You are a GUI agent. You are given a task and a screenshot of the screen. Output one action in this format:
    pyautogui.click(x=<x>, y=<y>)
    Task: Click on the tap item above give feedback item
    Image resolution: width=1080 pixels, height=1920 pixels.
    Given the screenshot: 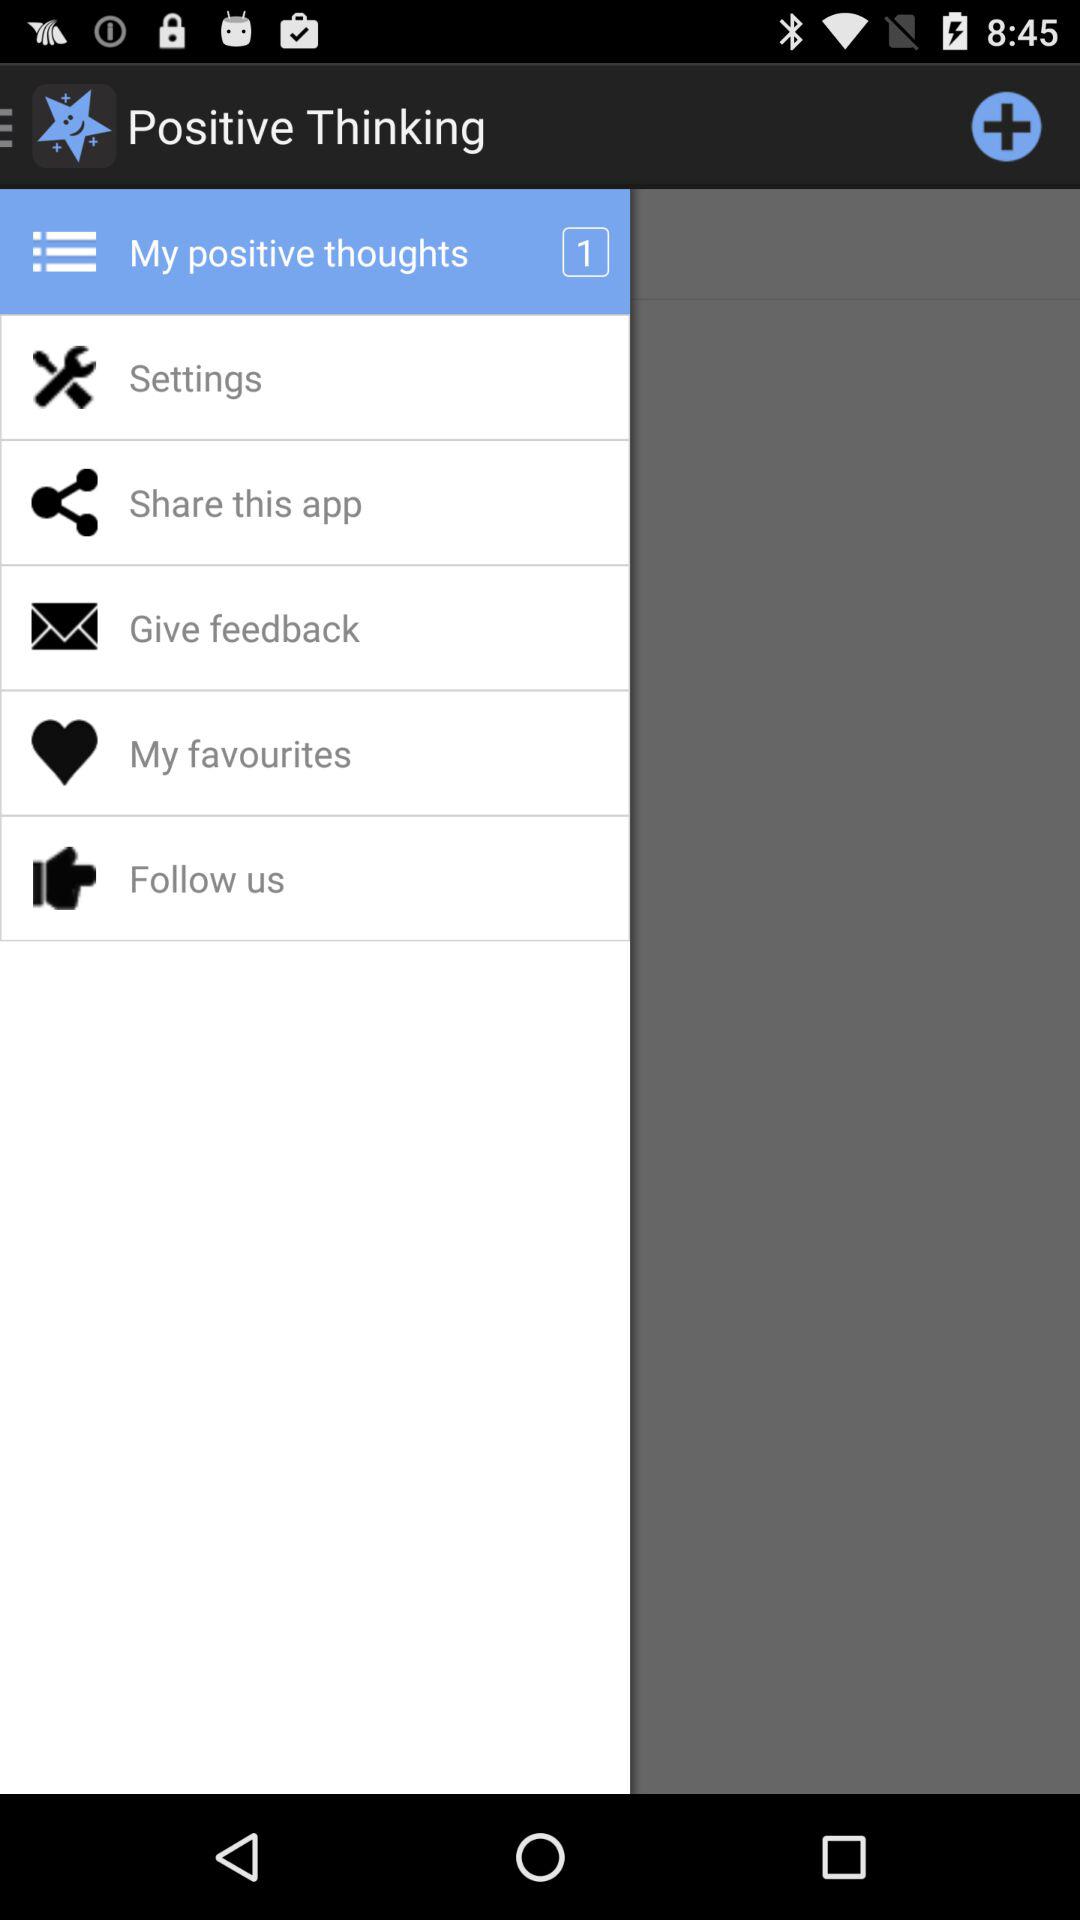 What is the action you would take?
    pyautogui.click(x=298, y=502)
    